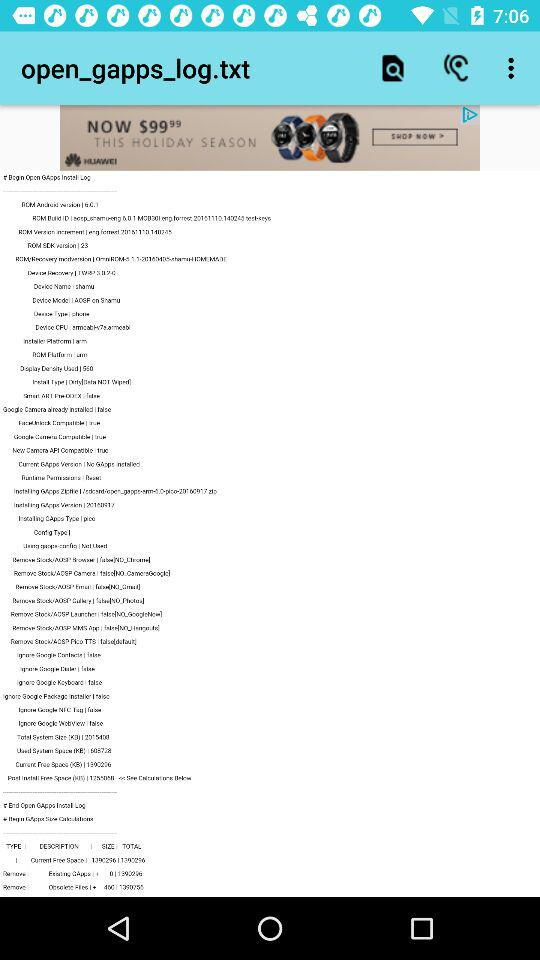 This screenshot has height=960, width=540. I want to click on click advertisement, so click(270, 138).